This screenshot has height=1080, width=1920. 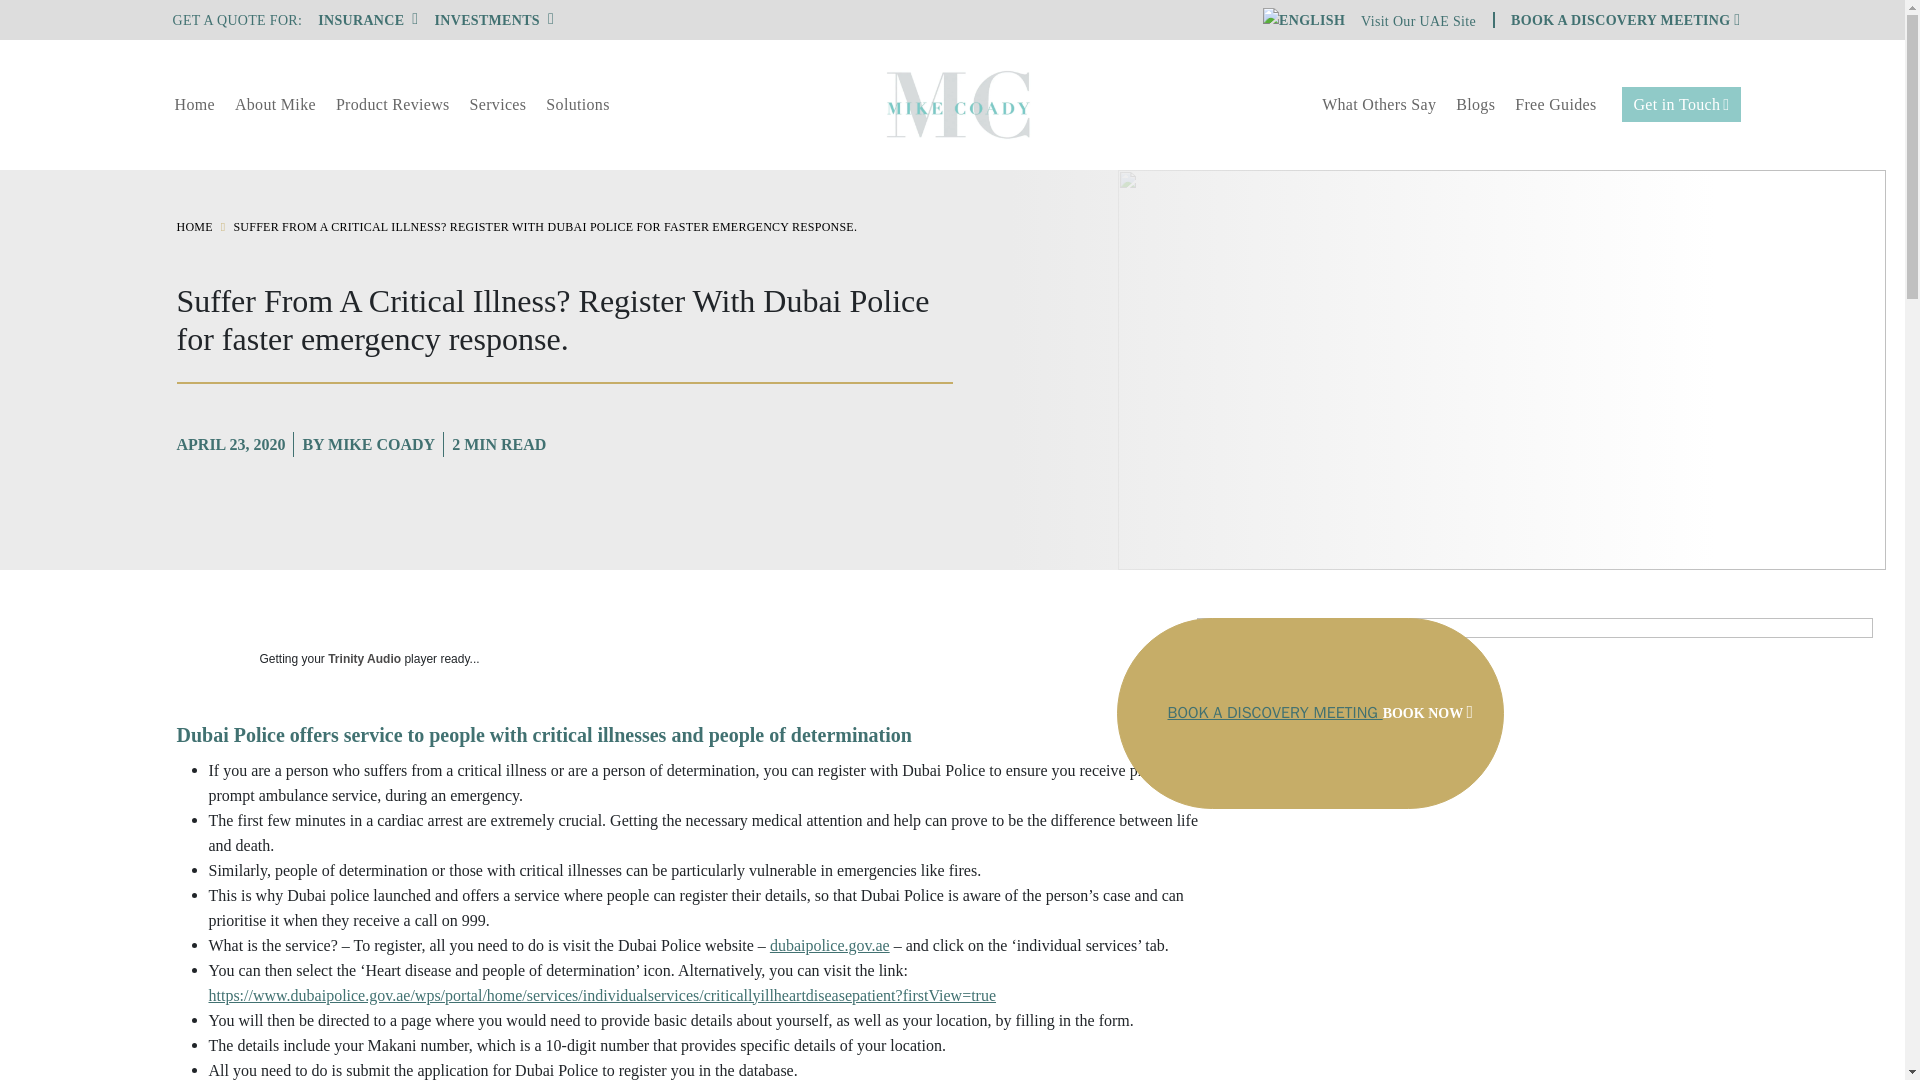 I want to click on INVESTMENTS, so click(x=494, y=20).